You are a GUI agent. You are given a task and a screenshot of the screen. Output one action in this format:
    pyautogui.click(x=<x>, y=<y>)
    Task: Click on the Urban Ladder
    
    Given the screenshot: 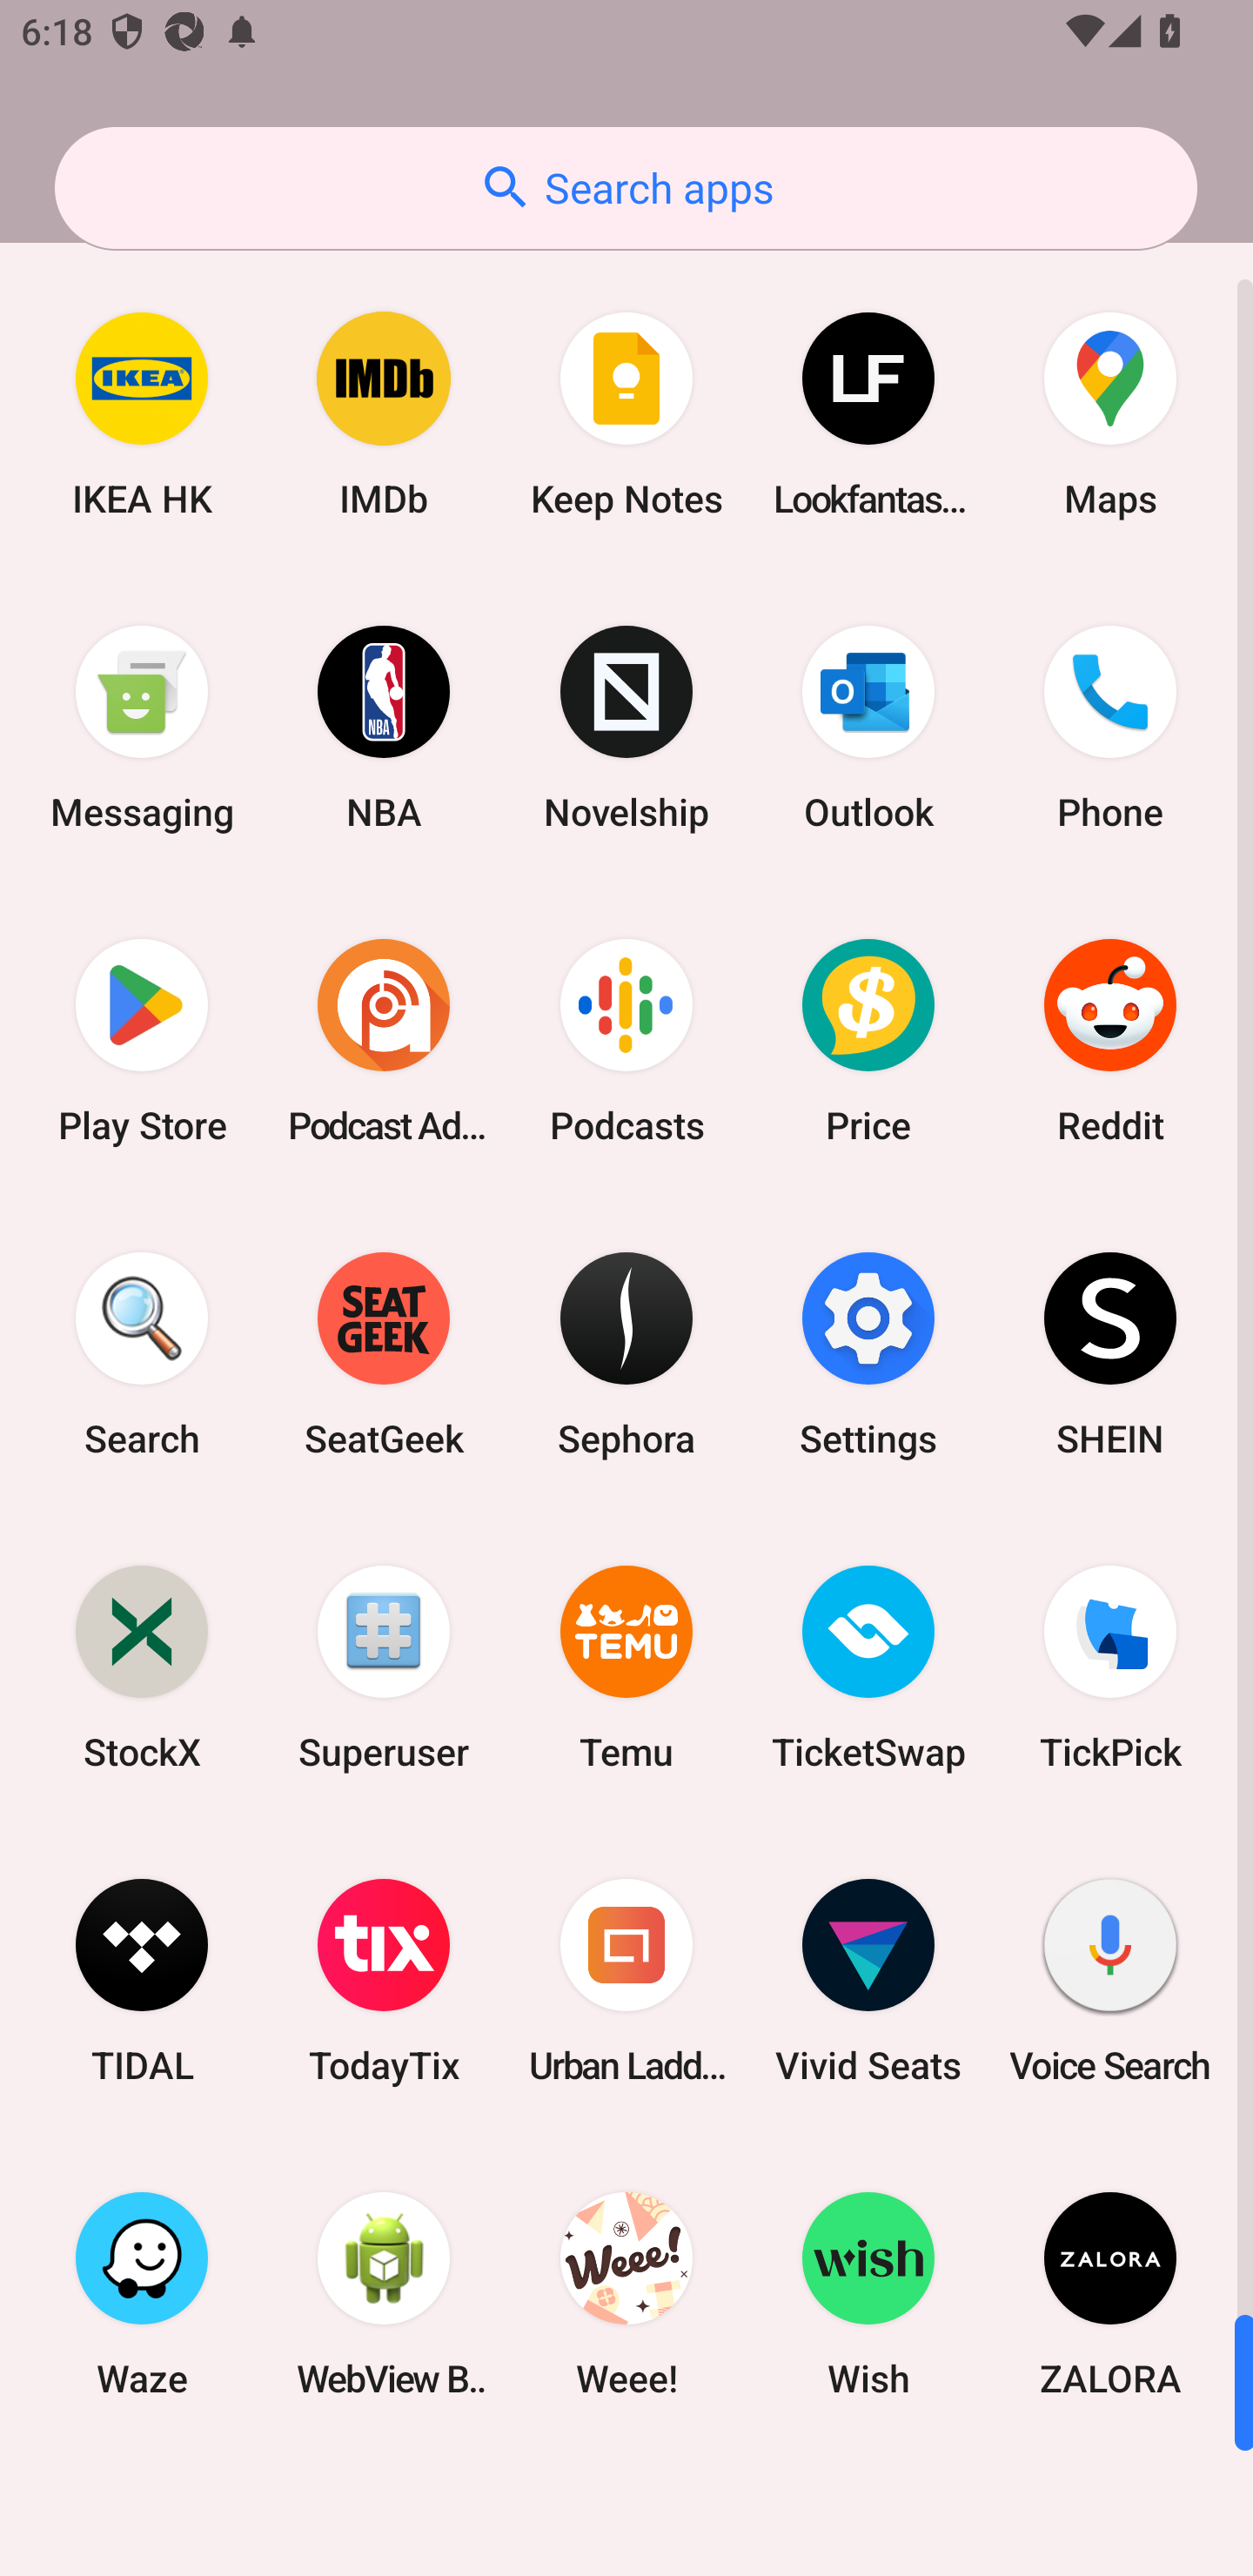 What is the action you would take?
    pyautogui.click(x=626, y=1981)
    